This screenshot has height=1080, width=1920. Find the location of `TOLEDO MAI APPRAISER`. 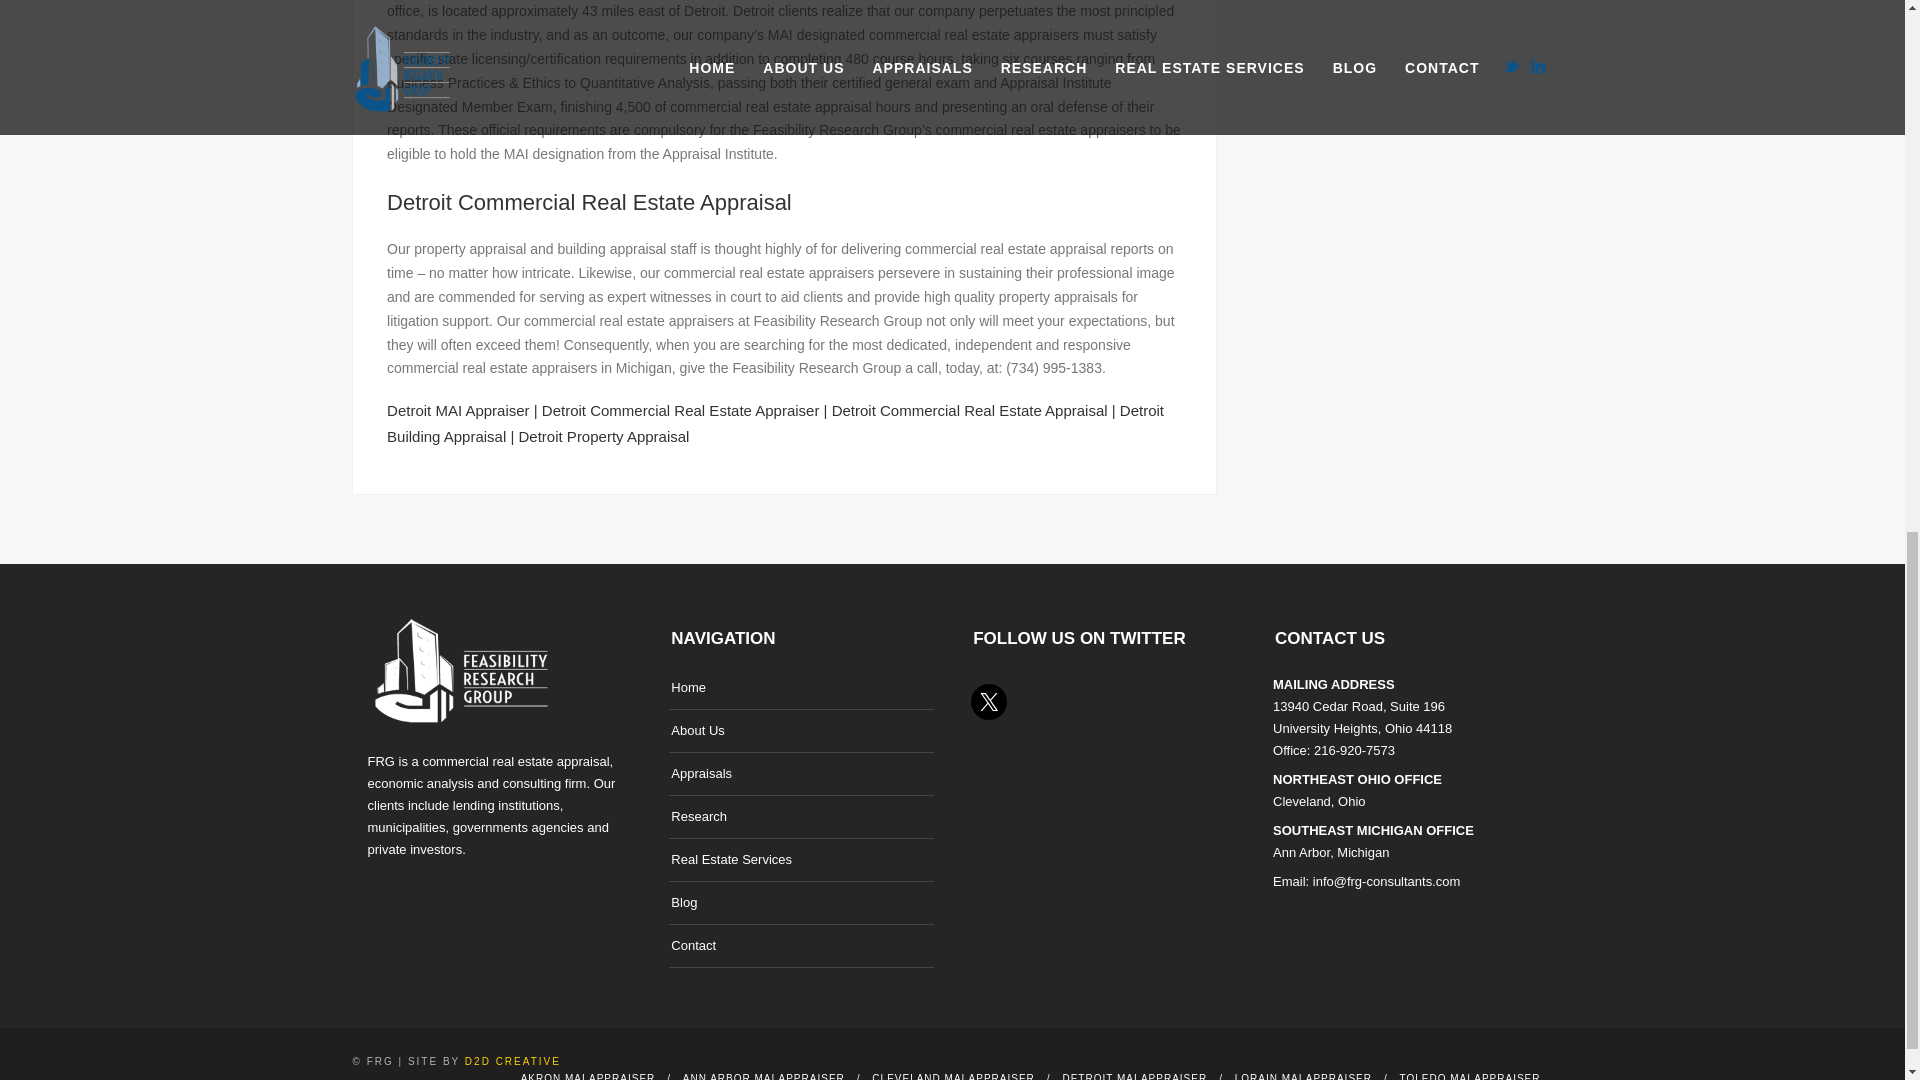

TOLEDO MAI APPRAISER is located at coordinates (1470, 1076).